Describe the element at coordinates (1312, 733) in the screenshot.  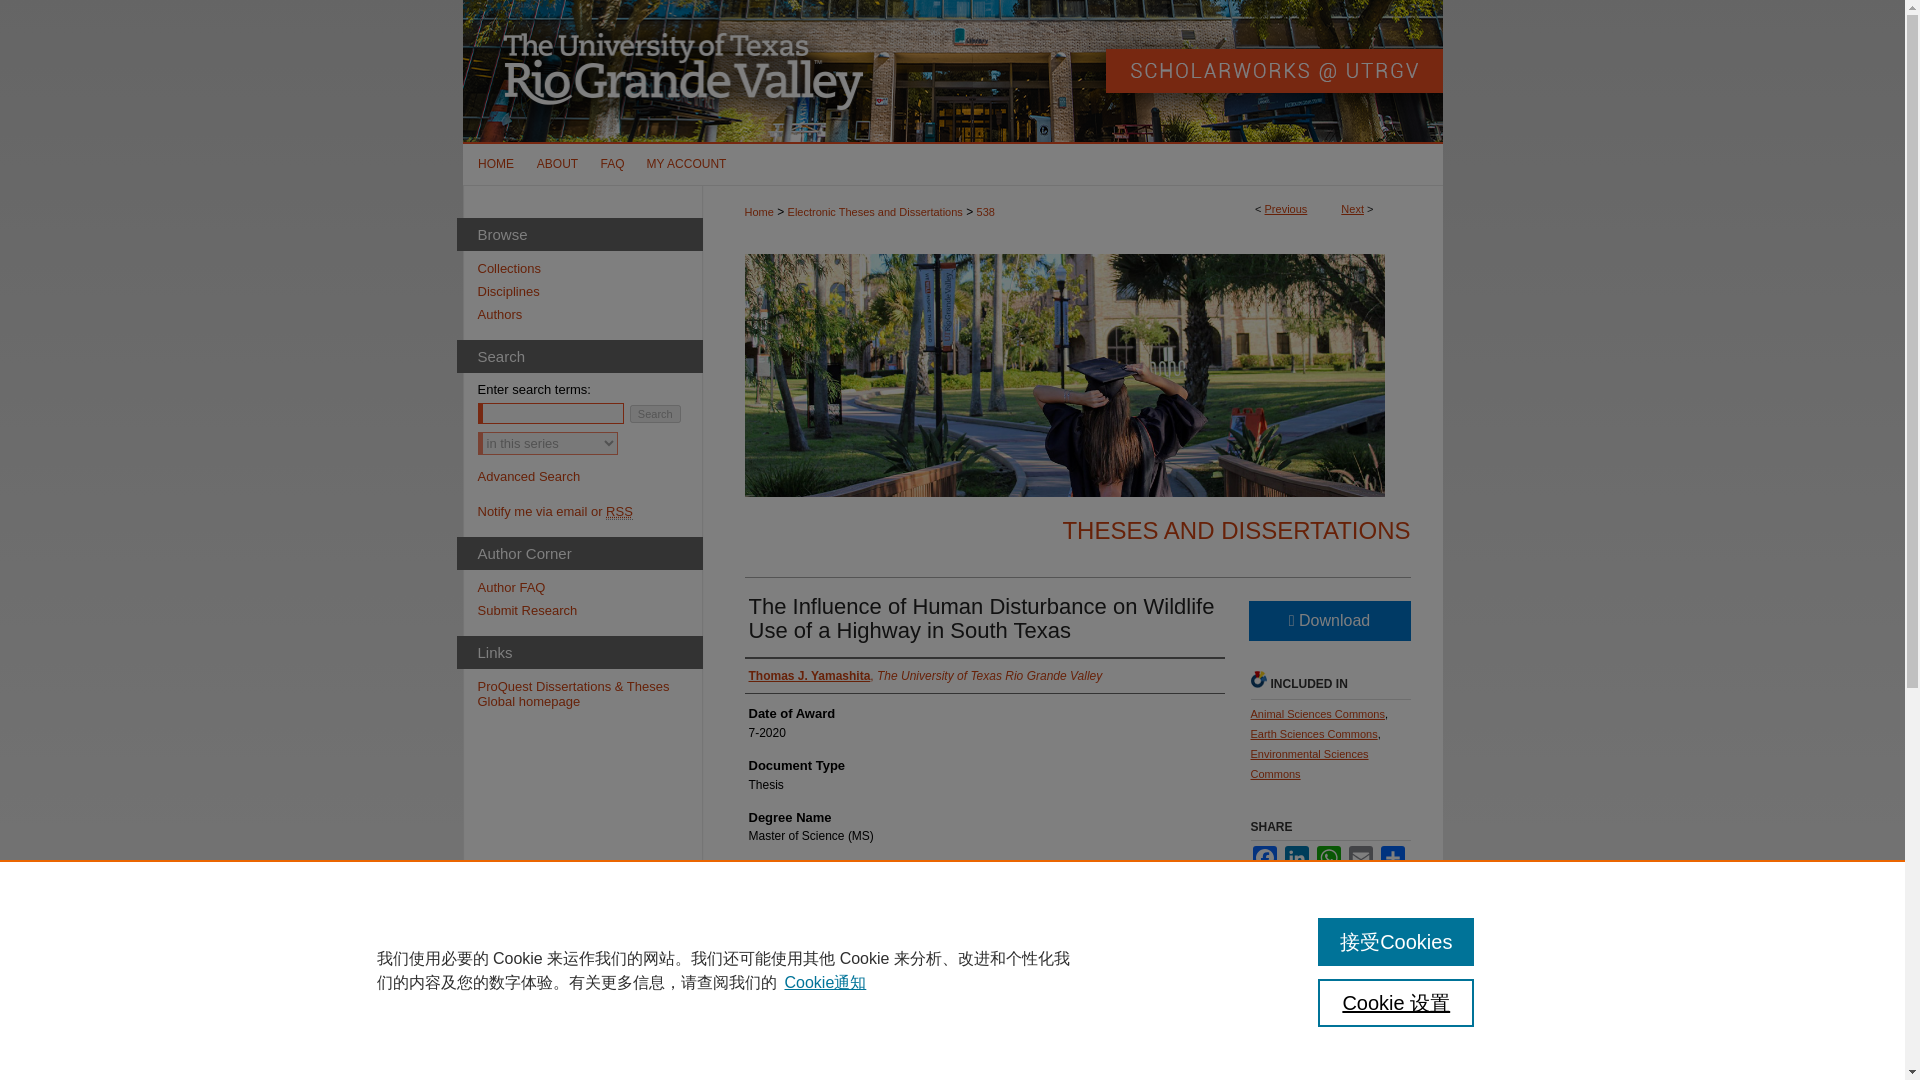
I see `Earth Sciences Commons` at that location.